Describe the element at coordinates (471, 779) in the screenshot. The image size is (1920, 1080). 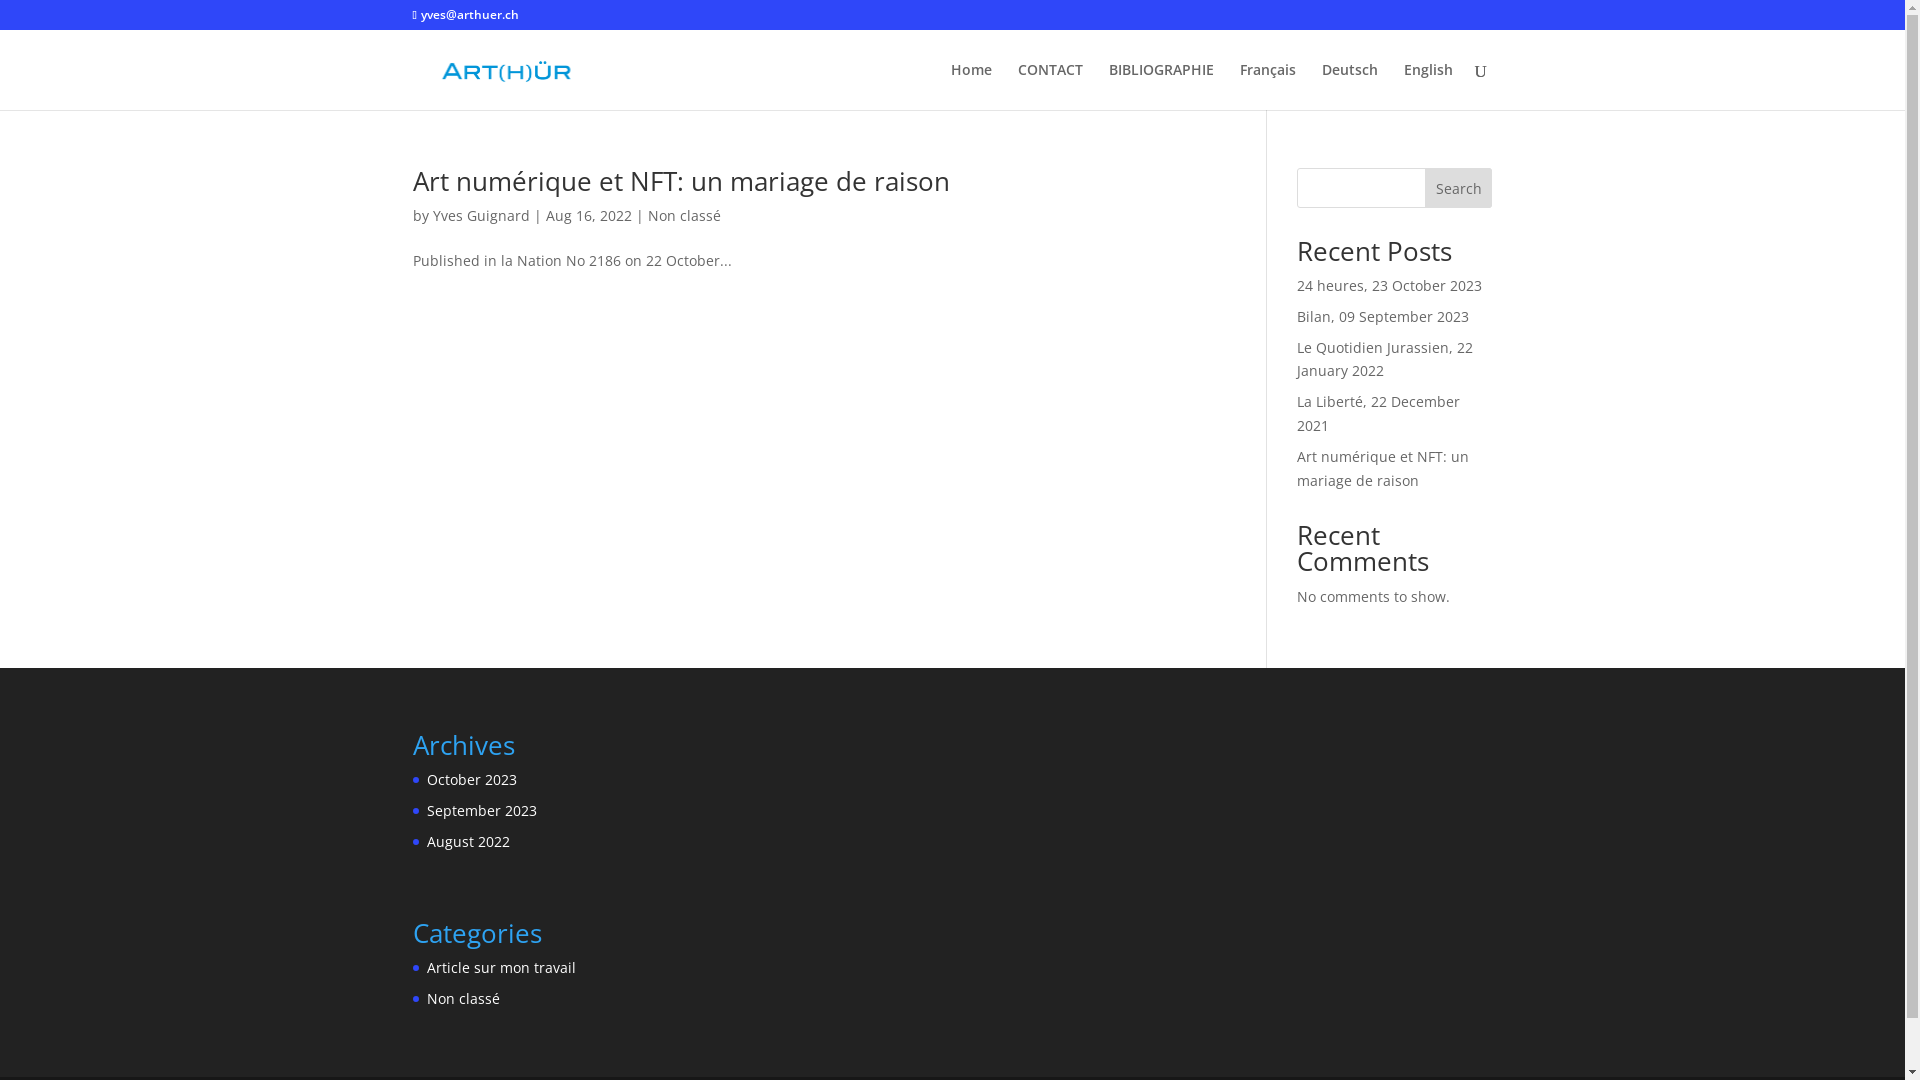
I see `October 2023` at that location.